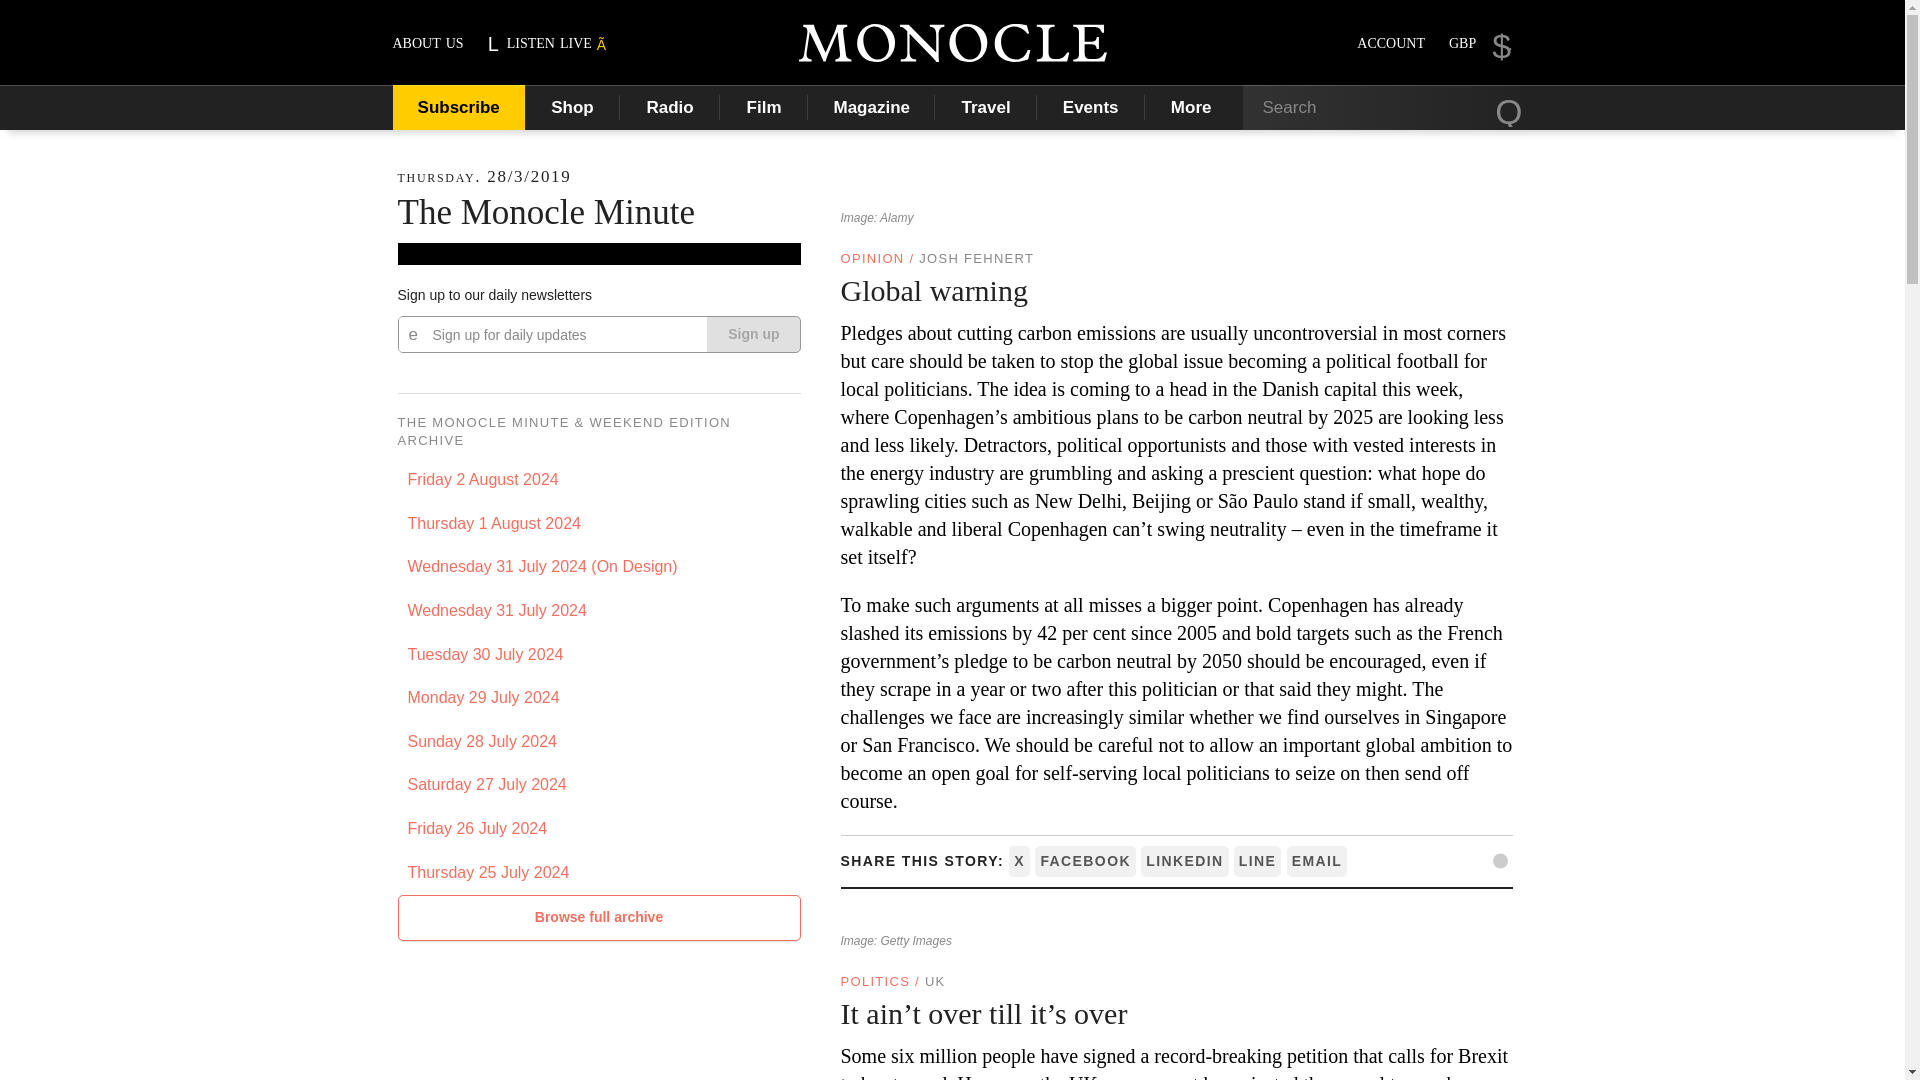 Image resolution: width=1920 pixels, height=1080 pixels. Describe the element at coordinates (763, 107) in the screenshot. I see `Film` at that location.